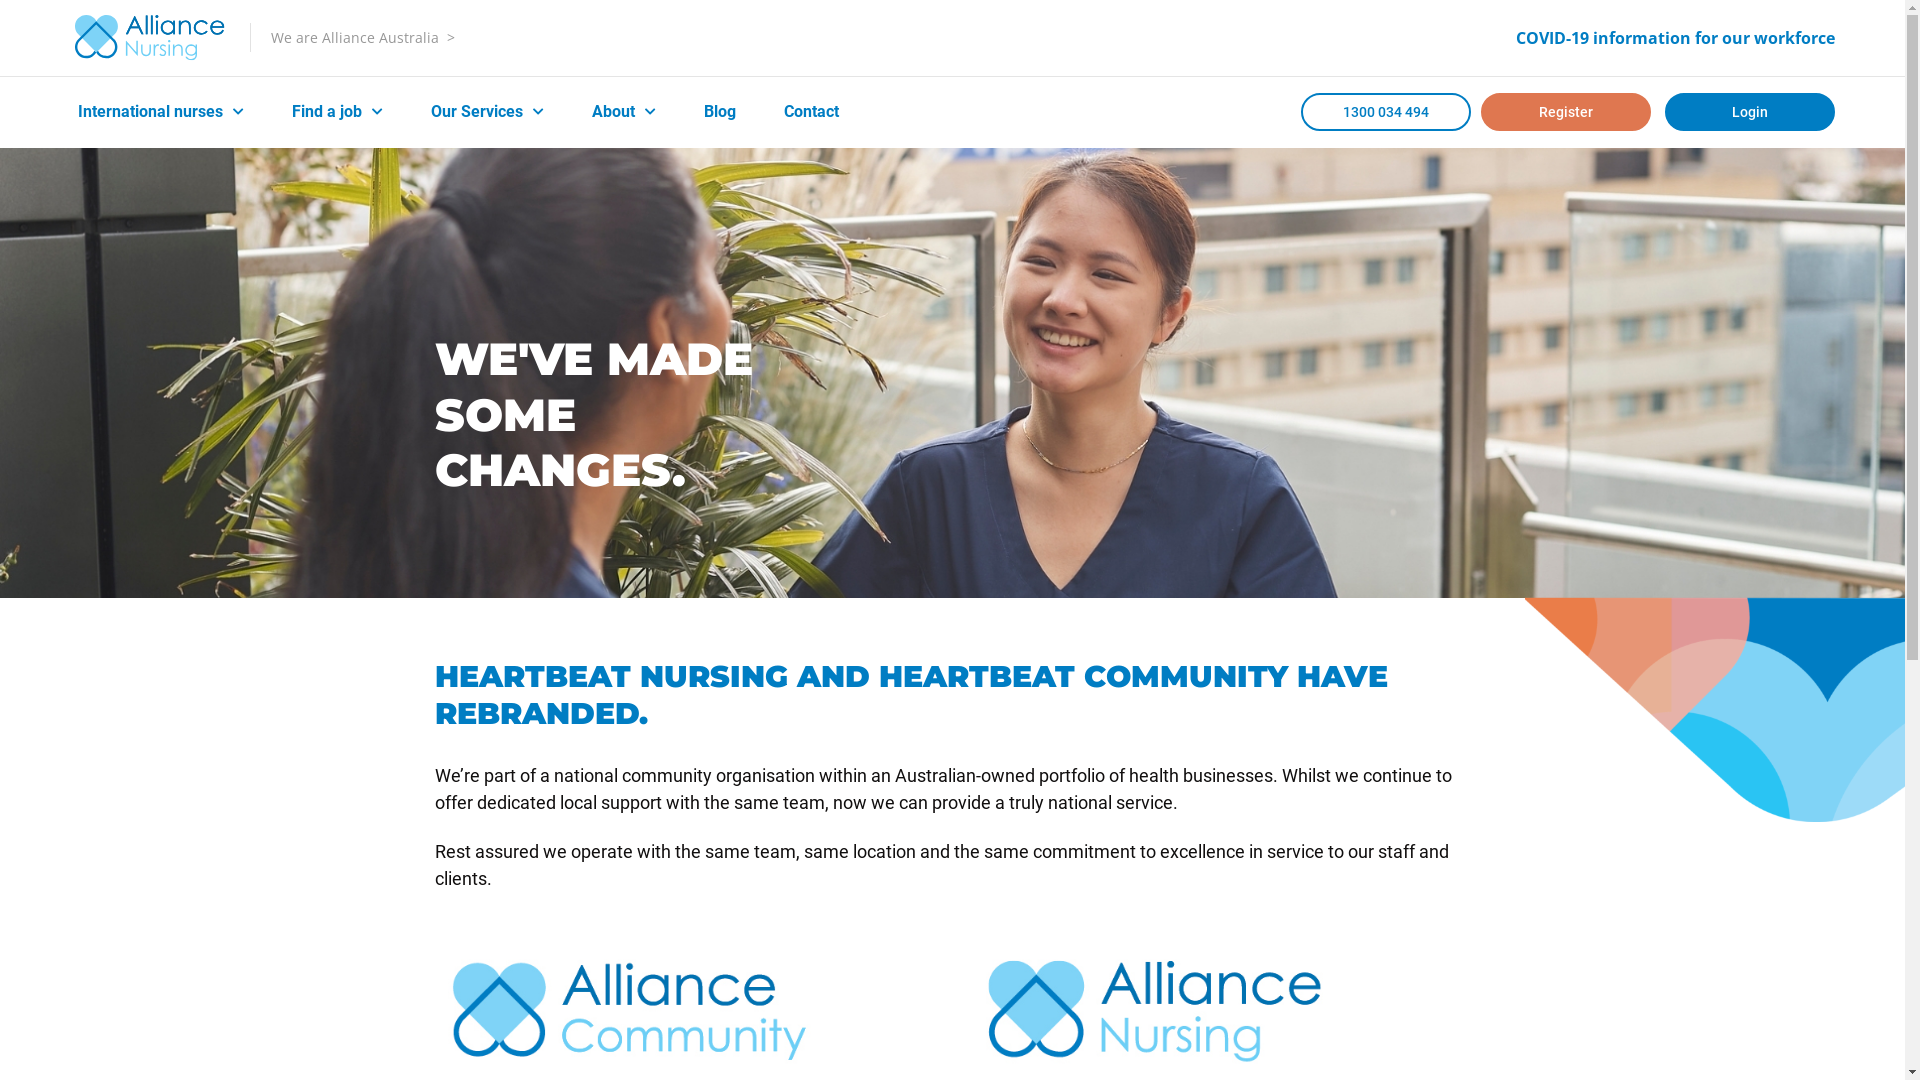 This screenshot has height=1080, width=1920. I want to click on Login, so click(1750, 112).